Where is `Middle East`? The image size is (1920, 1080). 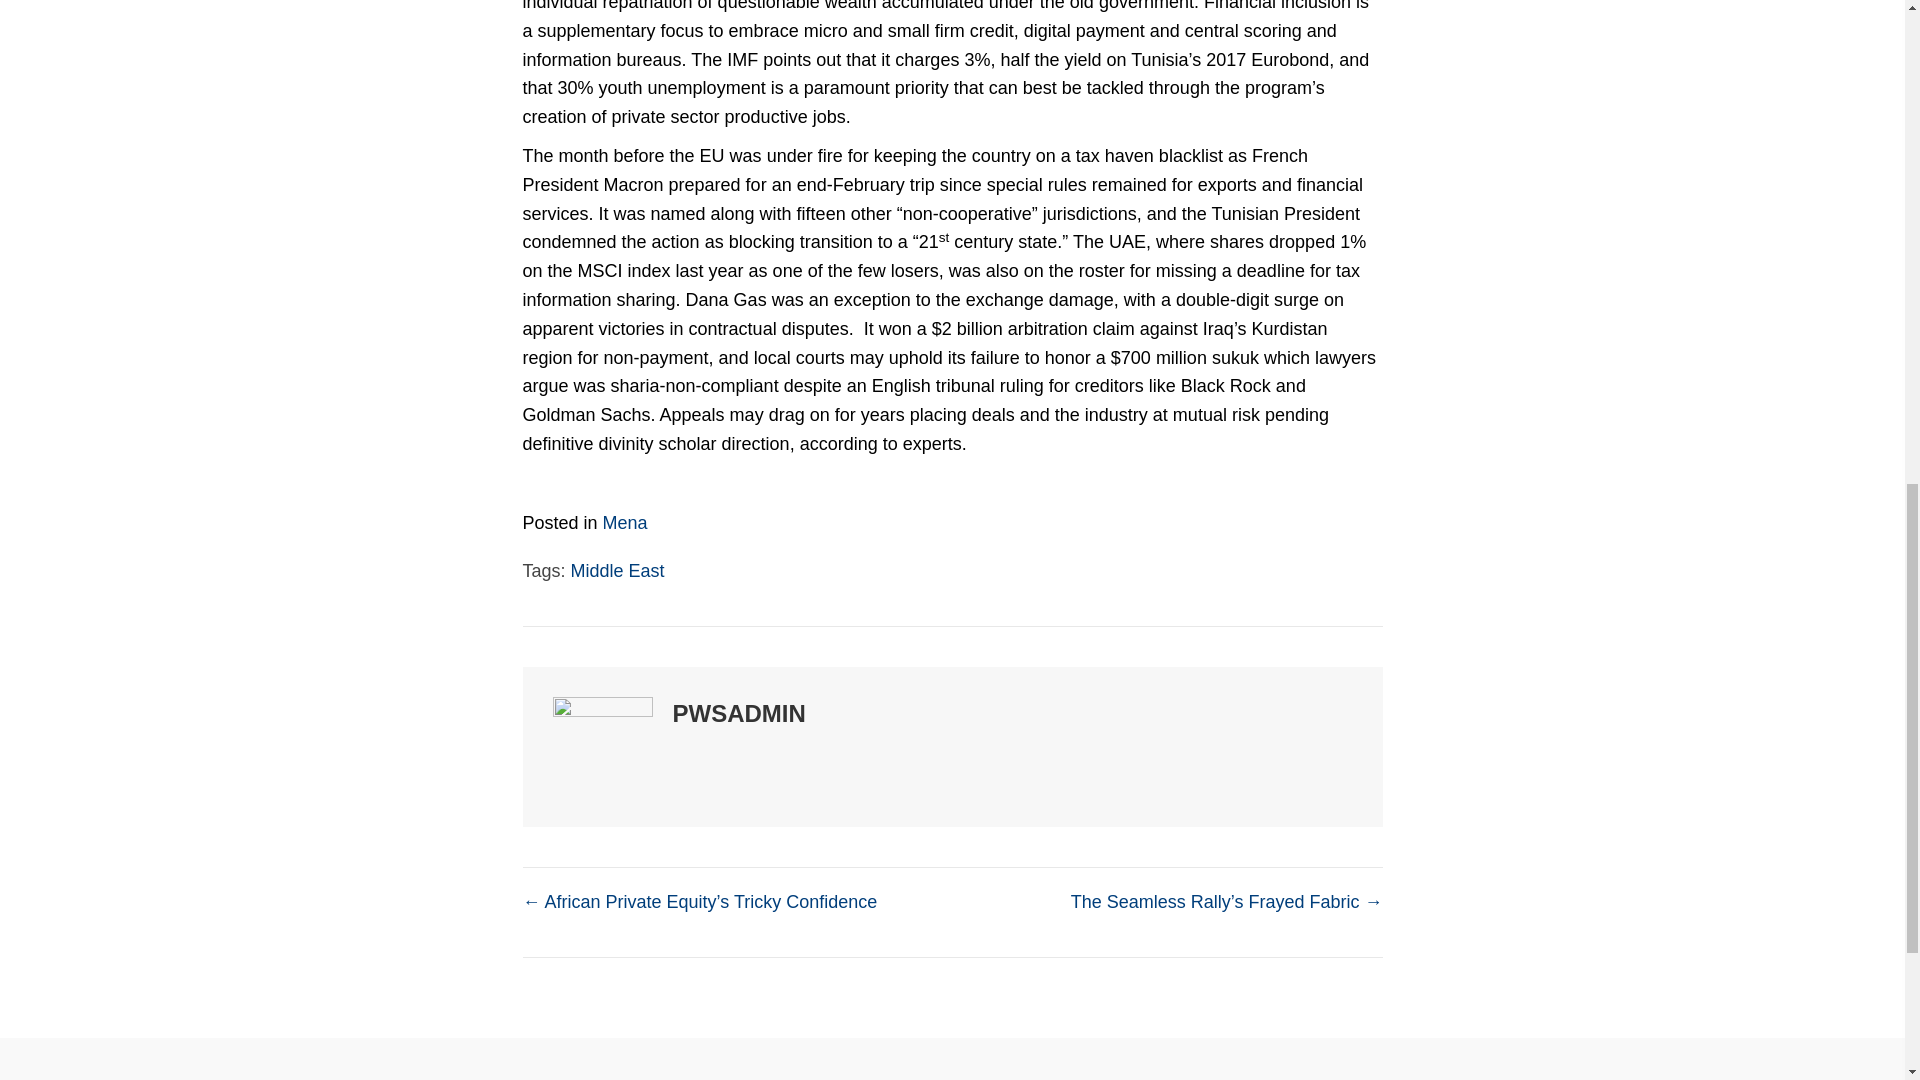 Middle East is located at coordinates (617, 570).